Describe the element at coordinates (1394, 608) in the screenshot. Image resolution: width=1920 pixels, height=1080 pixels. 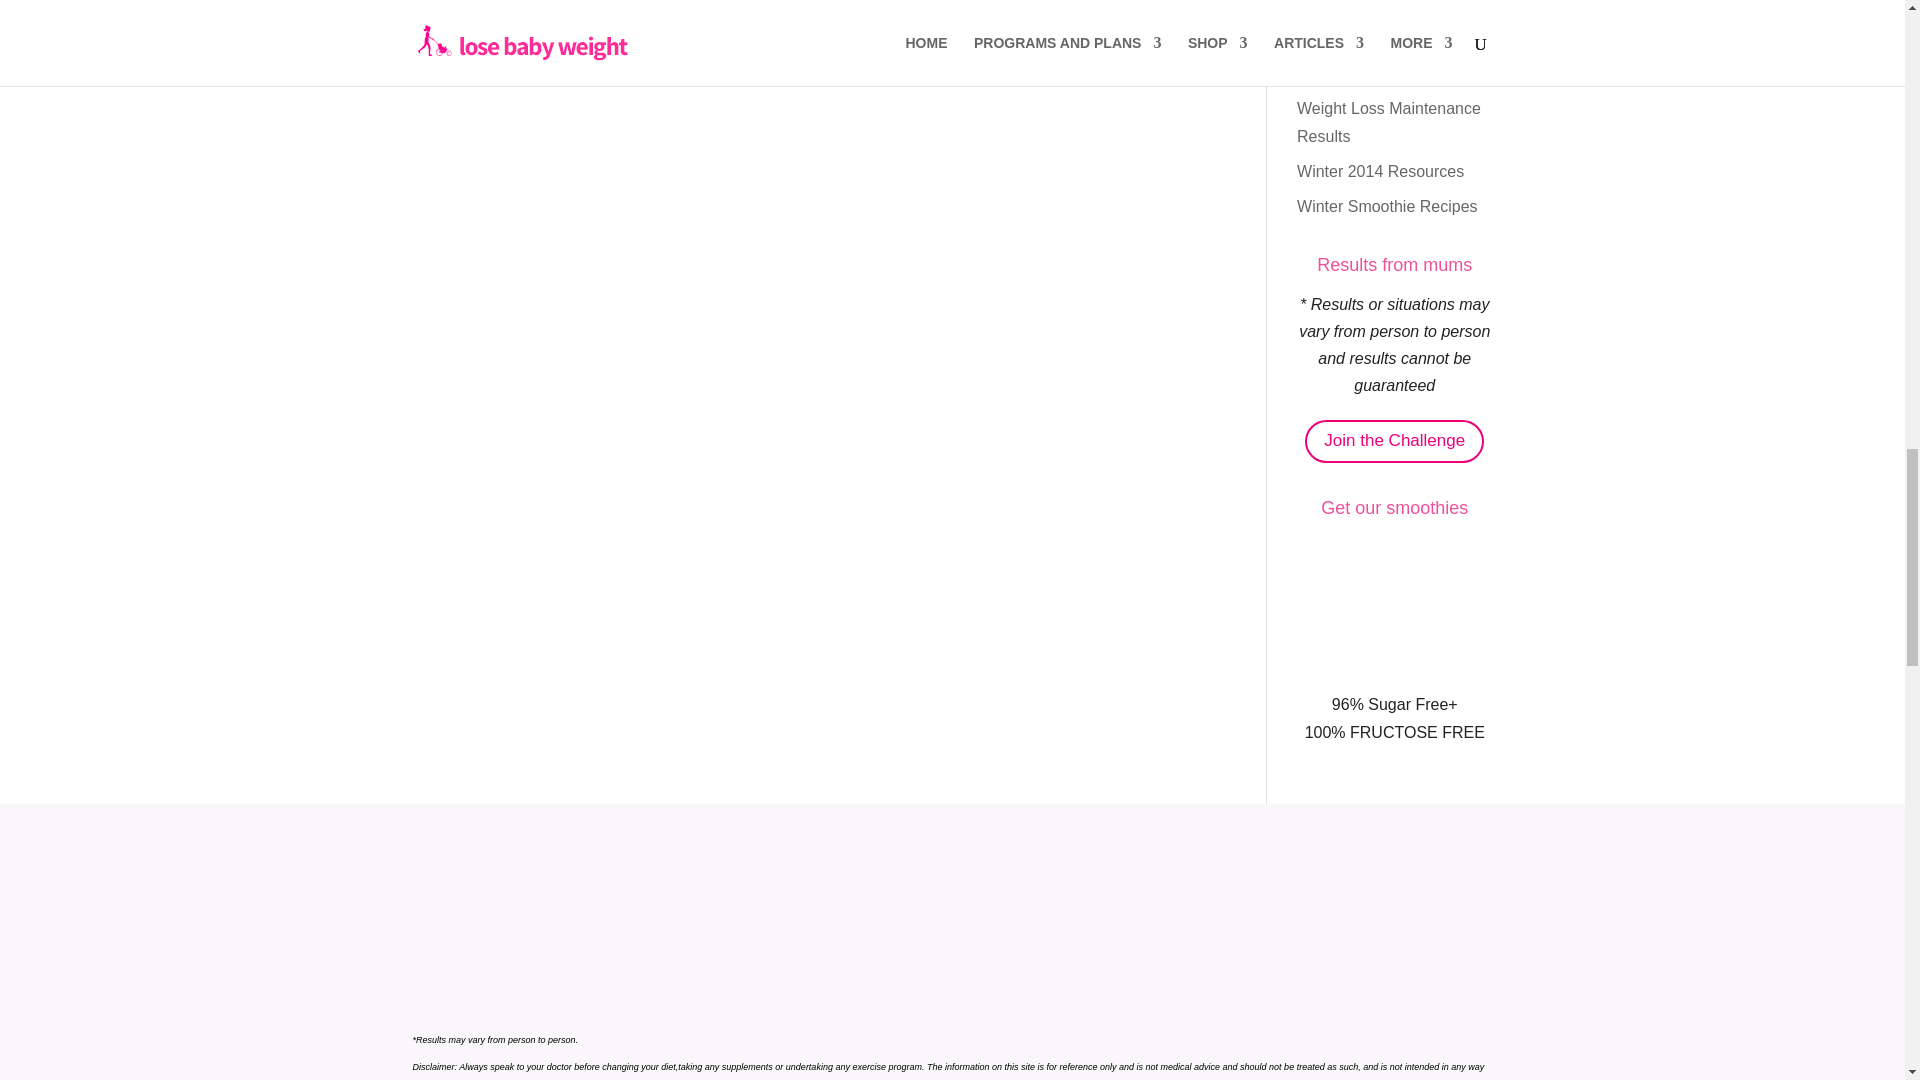
I see `advertisement` at that location.